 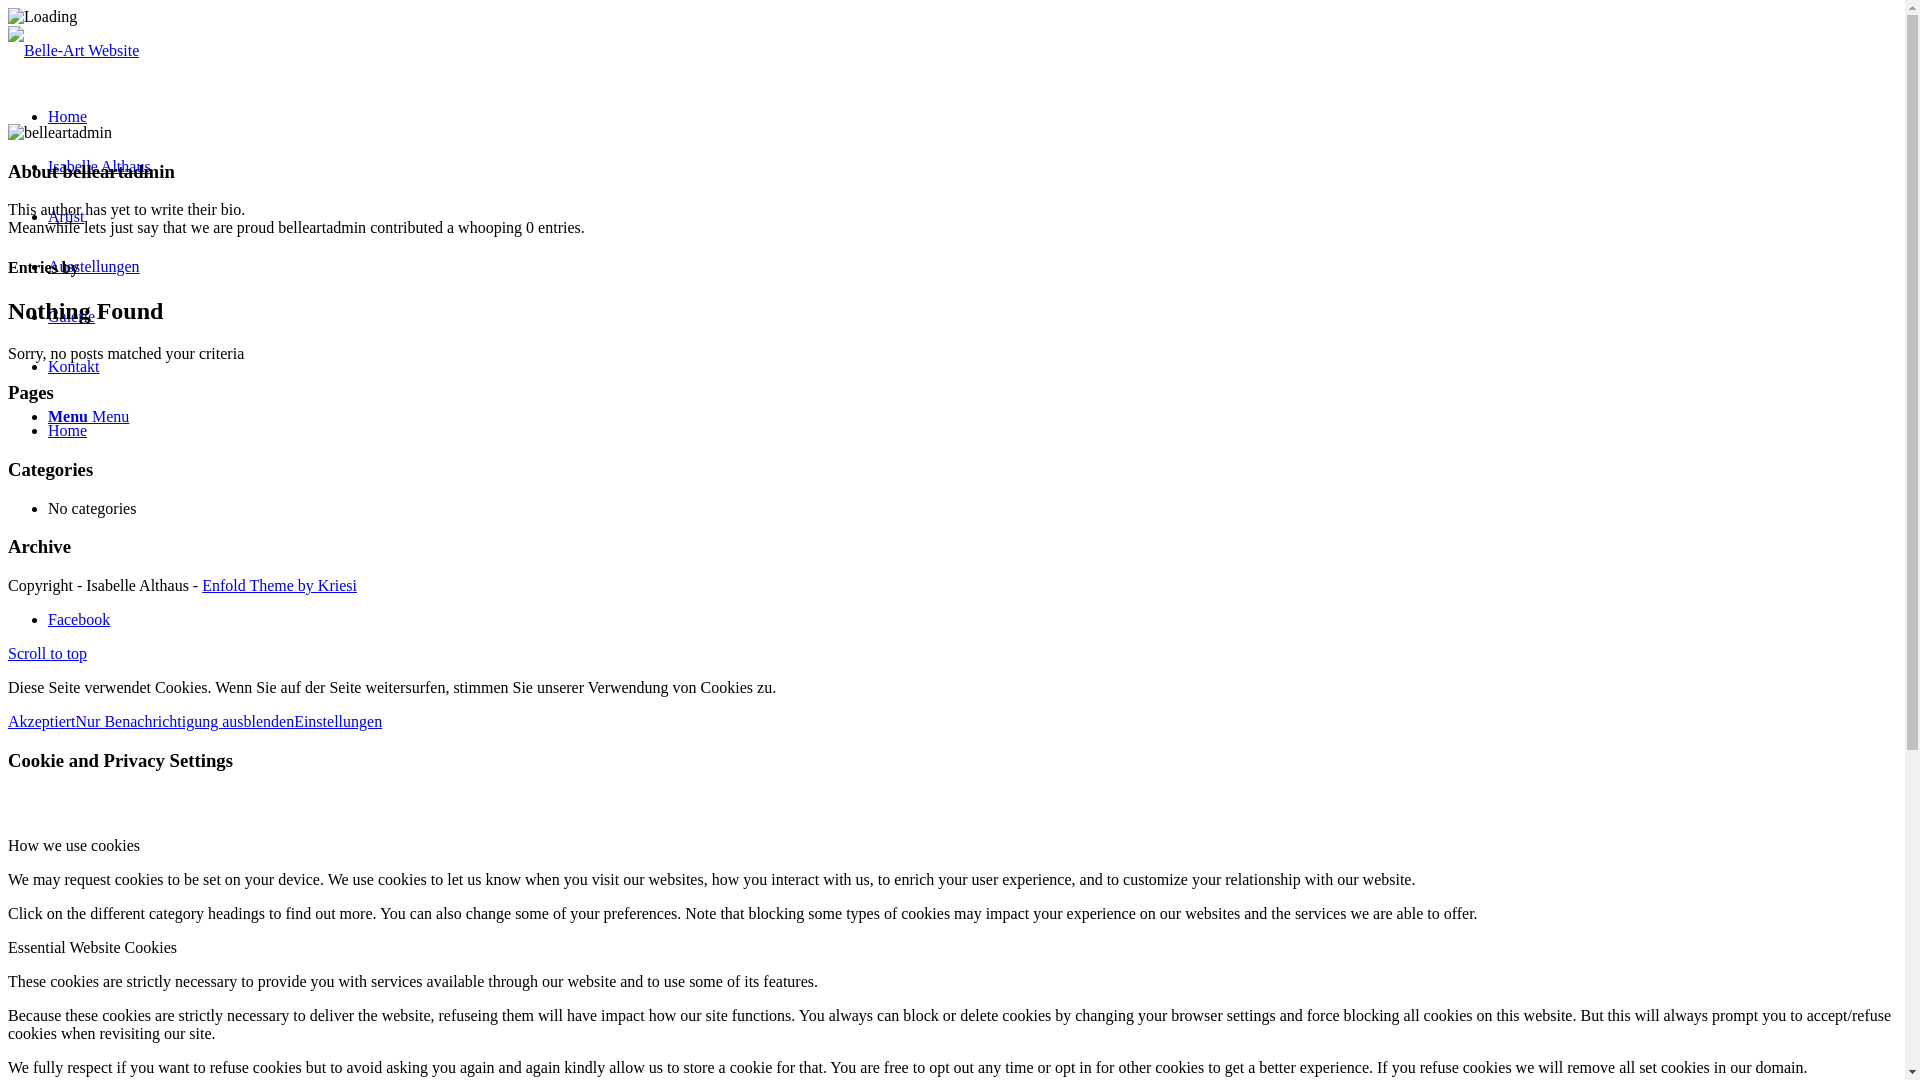 What do you see at coordinates (94, 266) in the screenshot?
I see `Ausstellungen` at bounding box center [94, 266].